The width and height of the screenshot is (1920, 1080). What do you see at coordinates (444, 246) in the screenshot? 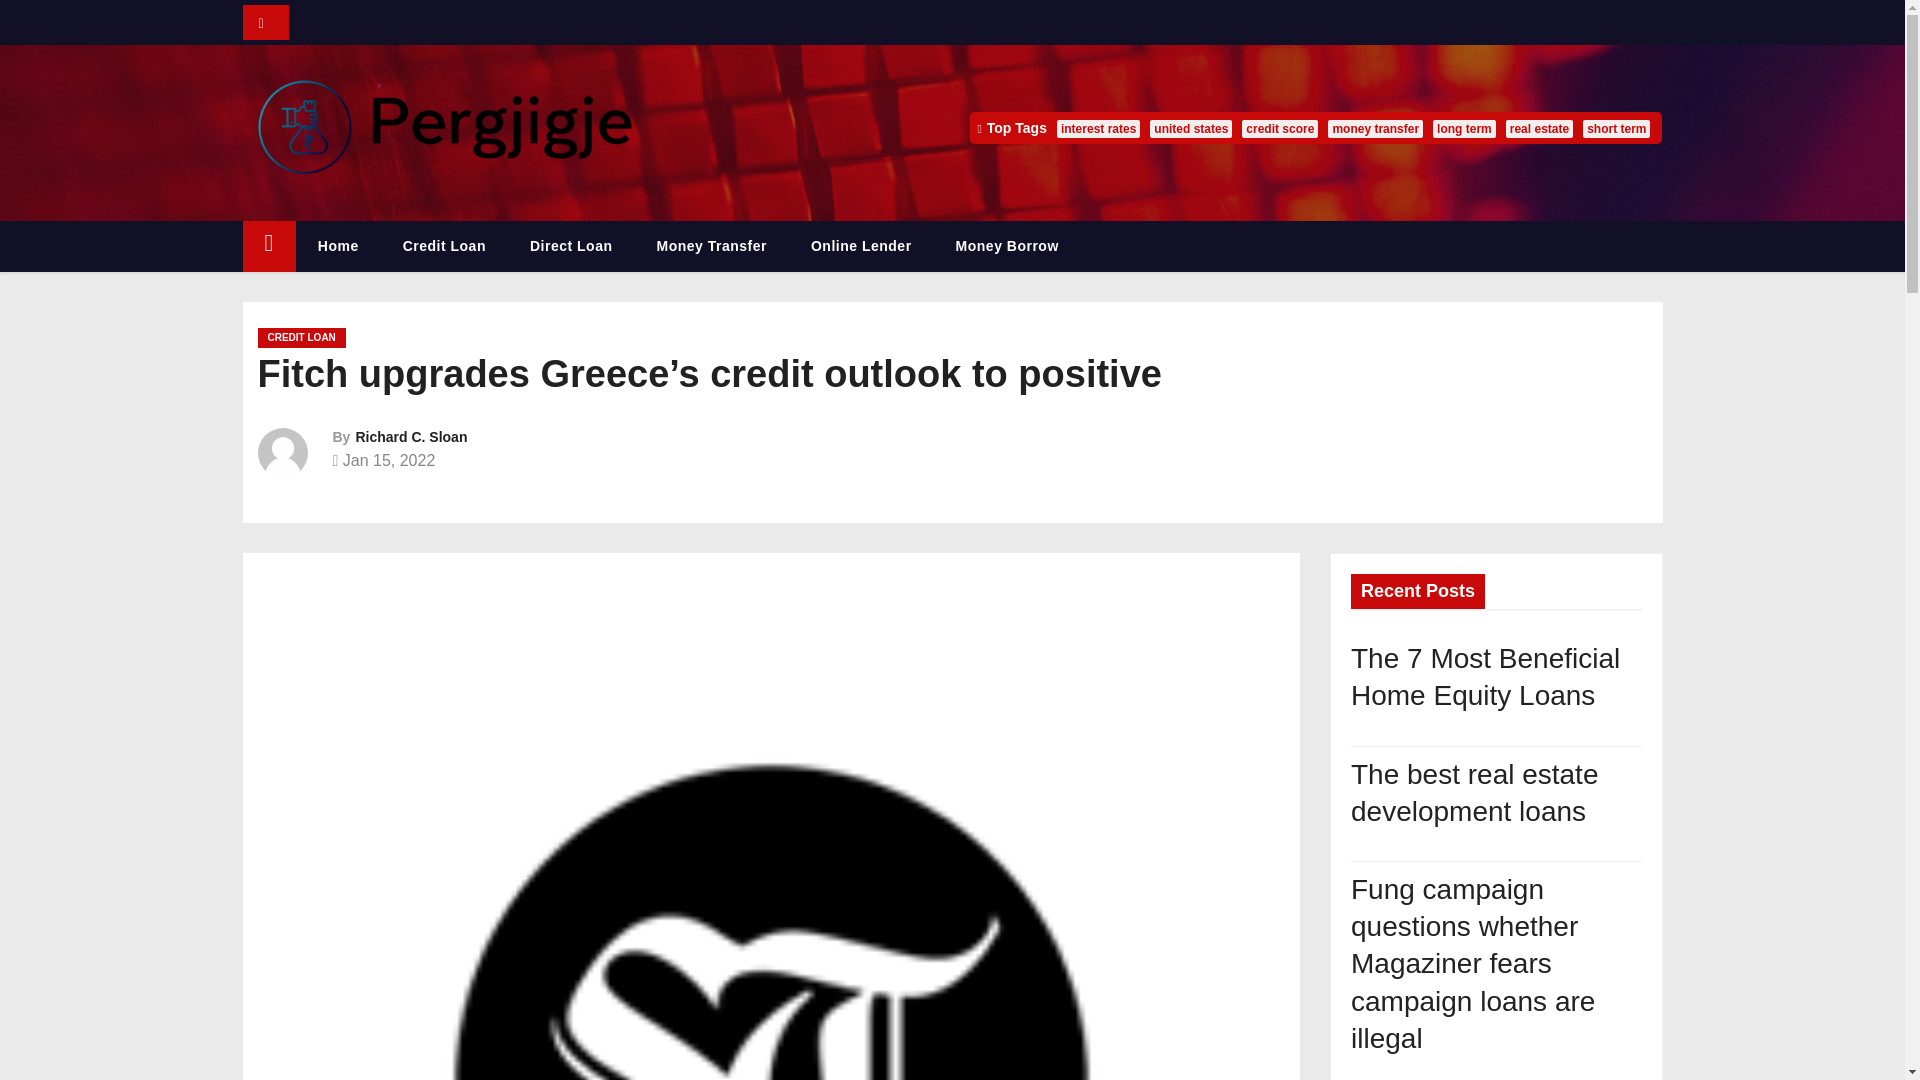
I see `Credit Loan` at bounding box center [444, 246].